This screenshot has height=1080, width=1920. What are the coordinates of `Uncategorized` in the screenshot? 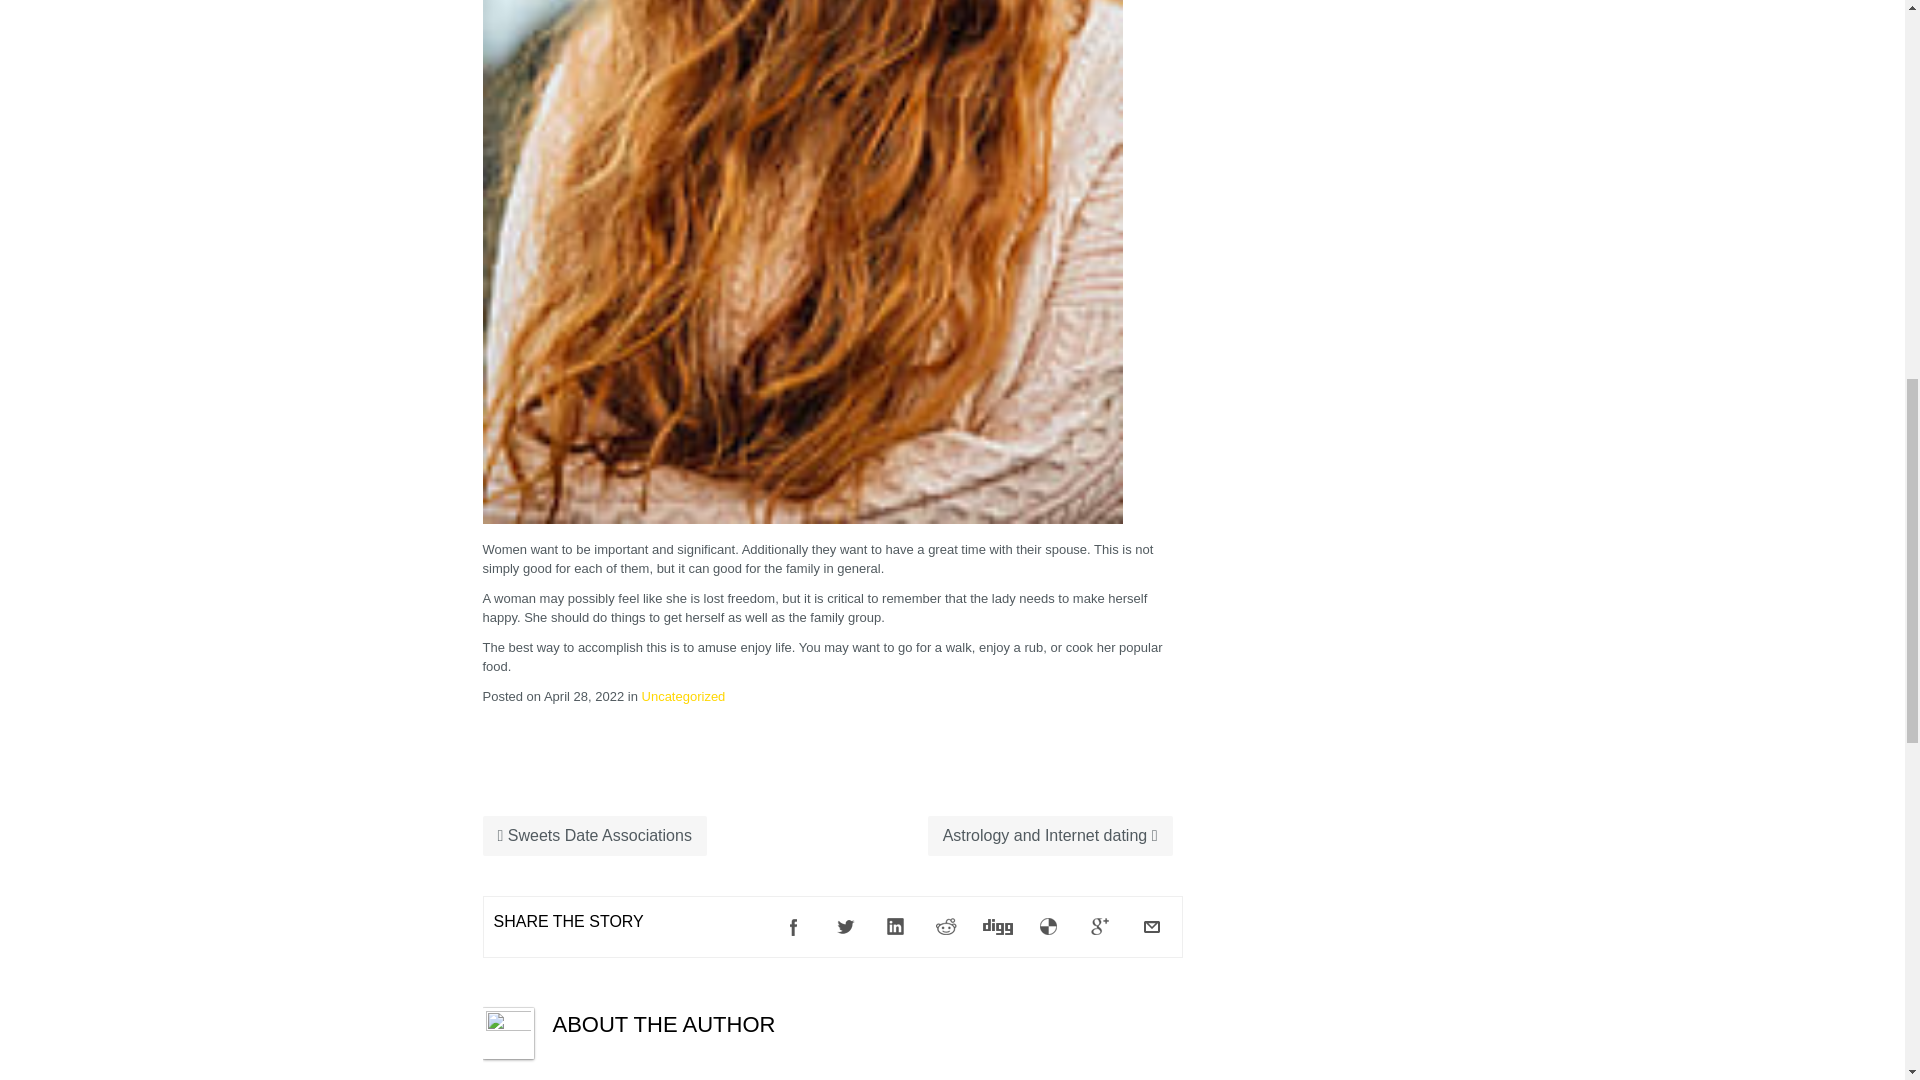 It's located at (683, 696).